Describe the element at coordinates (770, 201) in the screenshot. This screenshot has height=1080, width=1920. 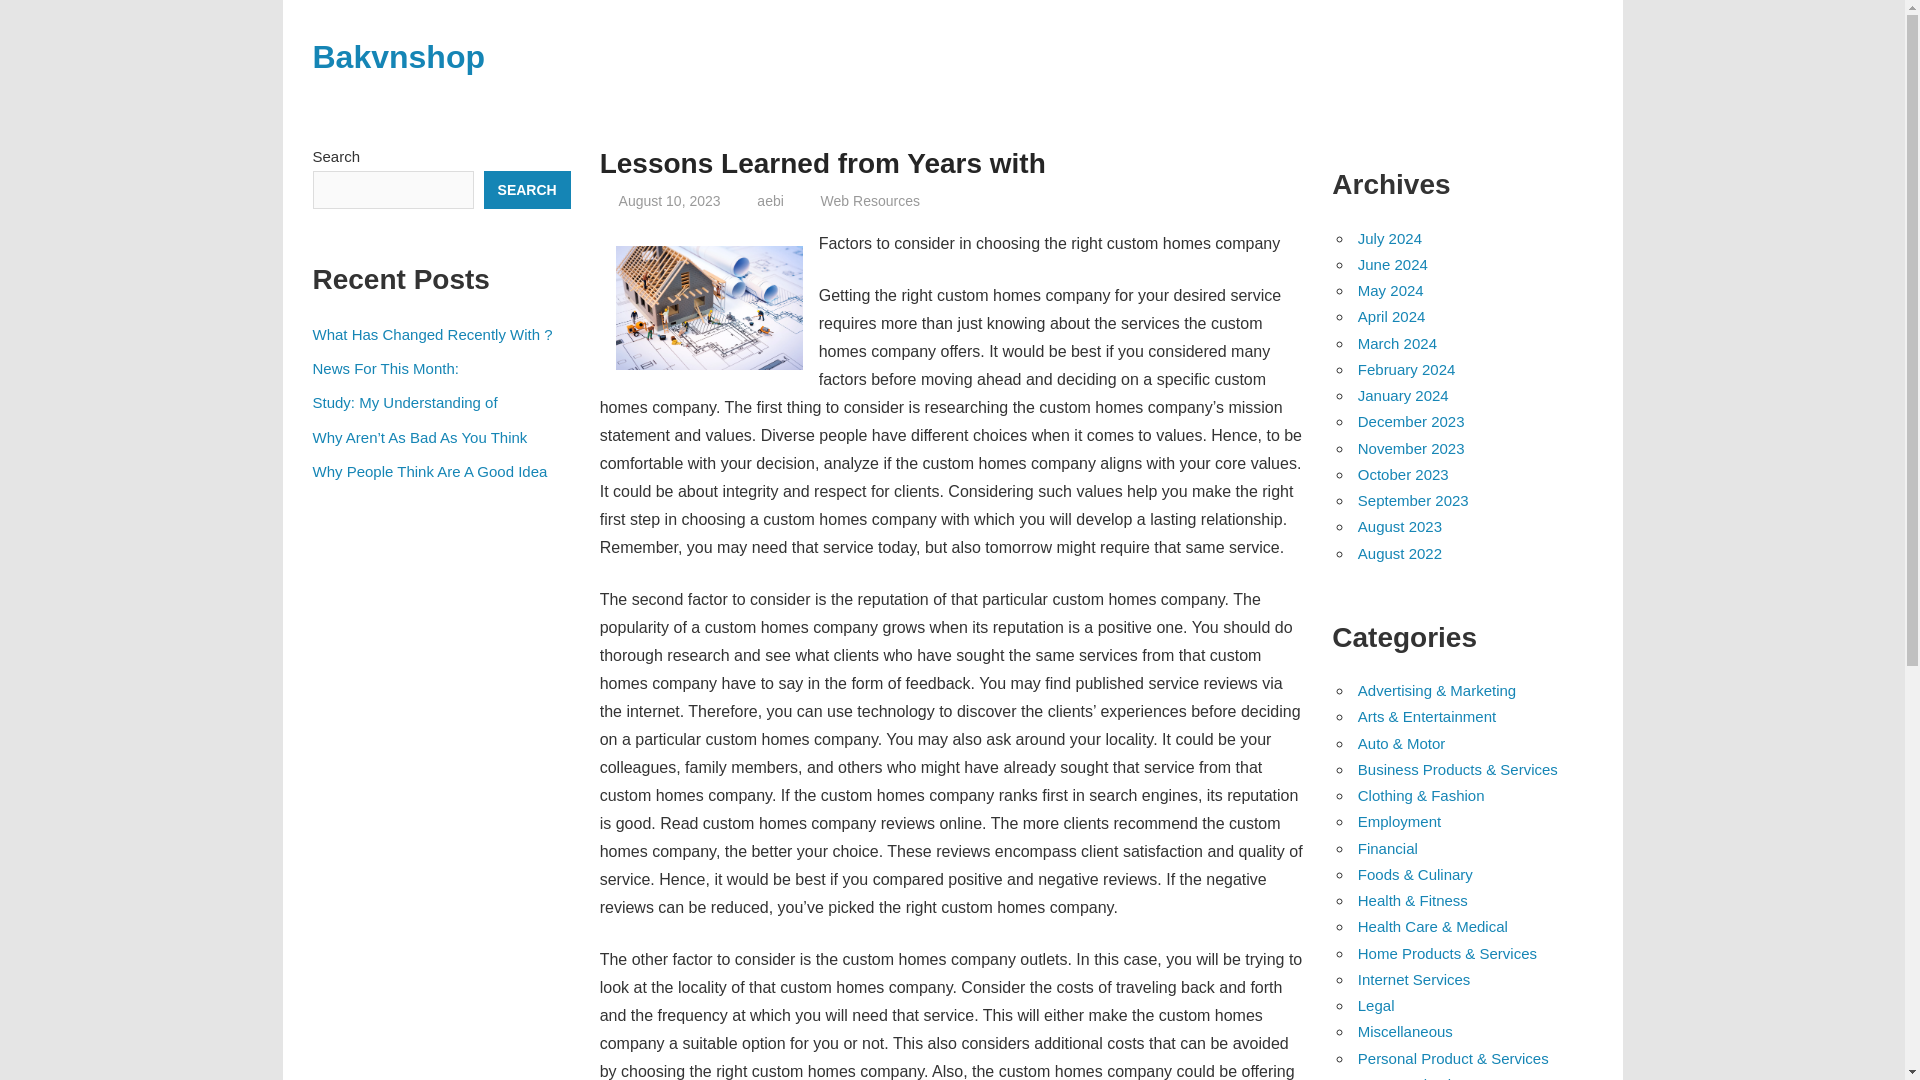
I see `View all posts by aebi` at that location.